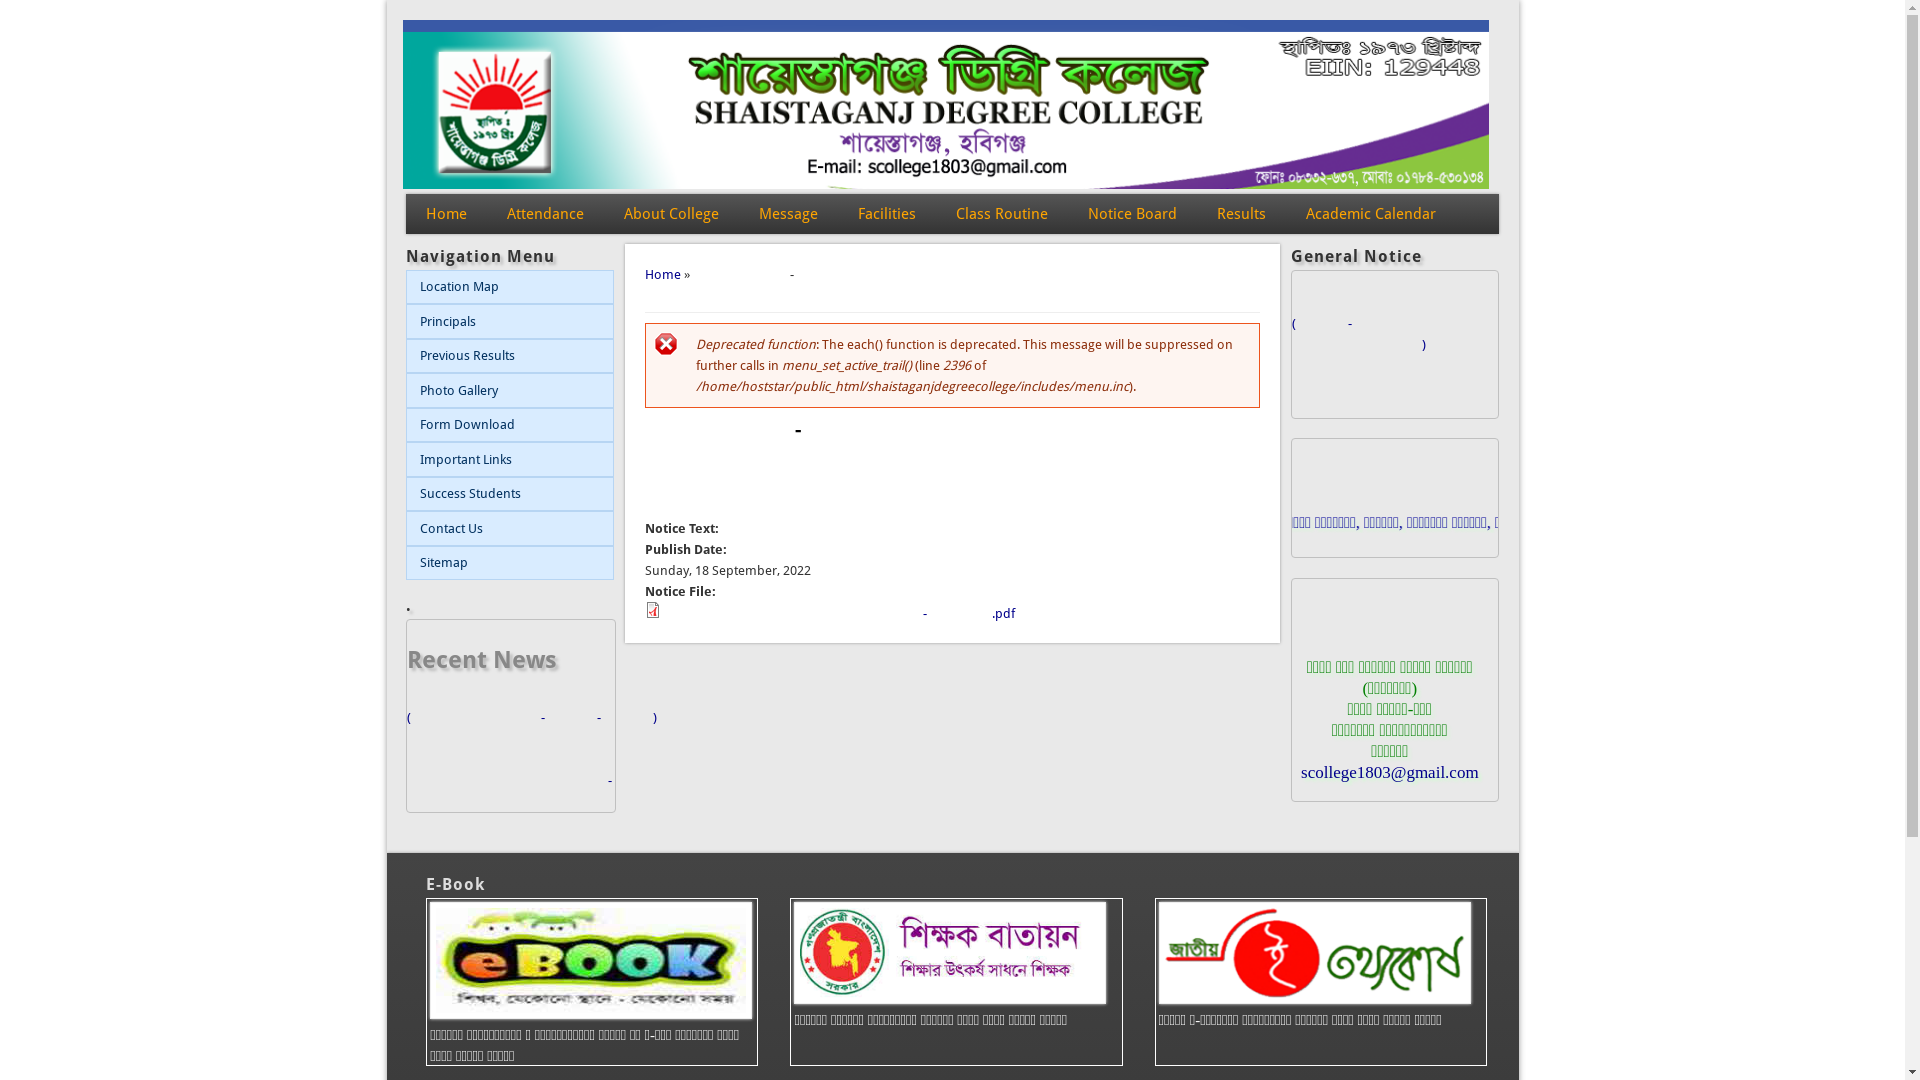  What do you see at coordinates (510, 322) in the screenshot?
I see `Principals` at bounding box center [510, 322].